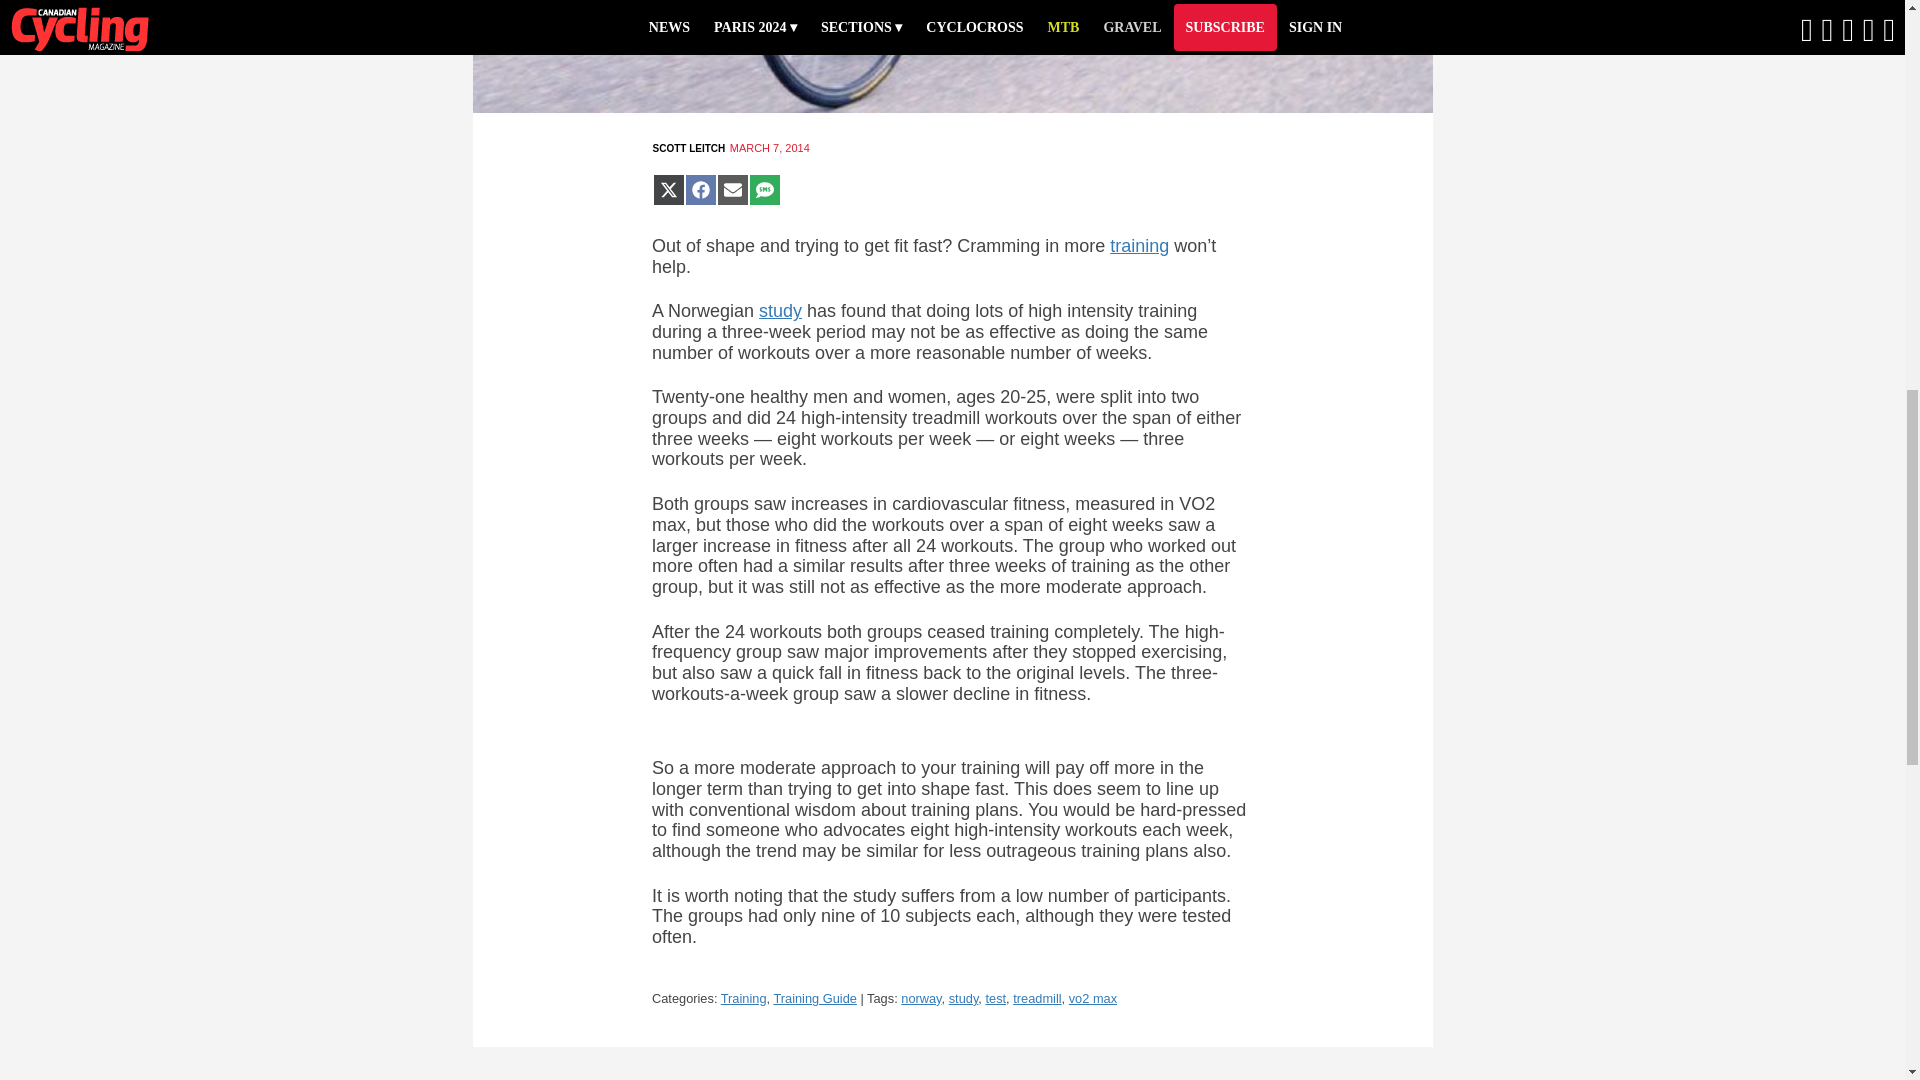 Image resolution: width=1920 pixels, height=1080 pixels. I want to click on Share on Facebook, so click(700, 190).